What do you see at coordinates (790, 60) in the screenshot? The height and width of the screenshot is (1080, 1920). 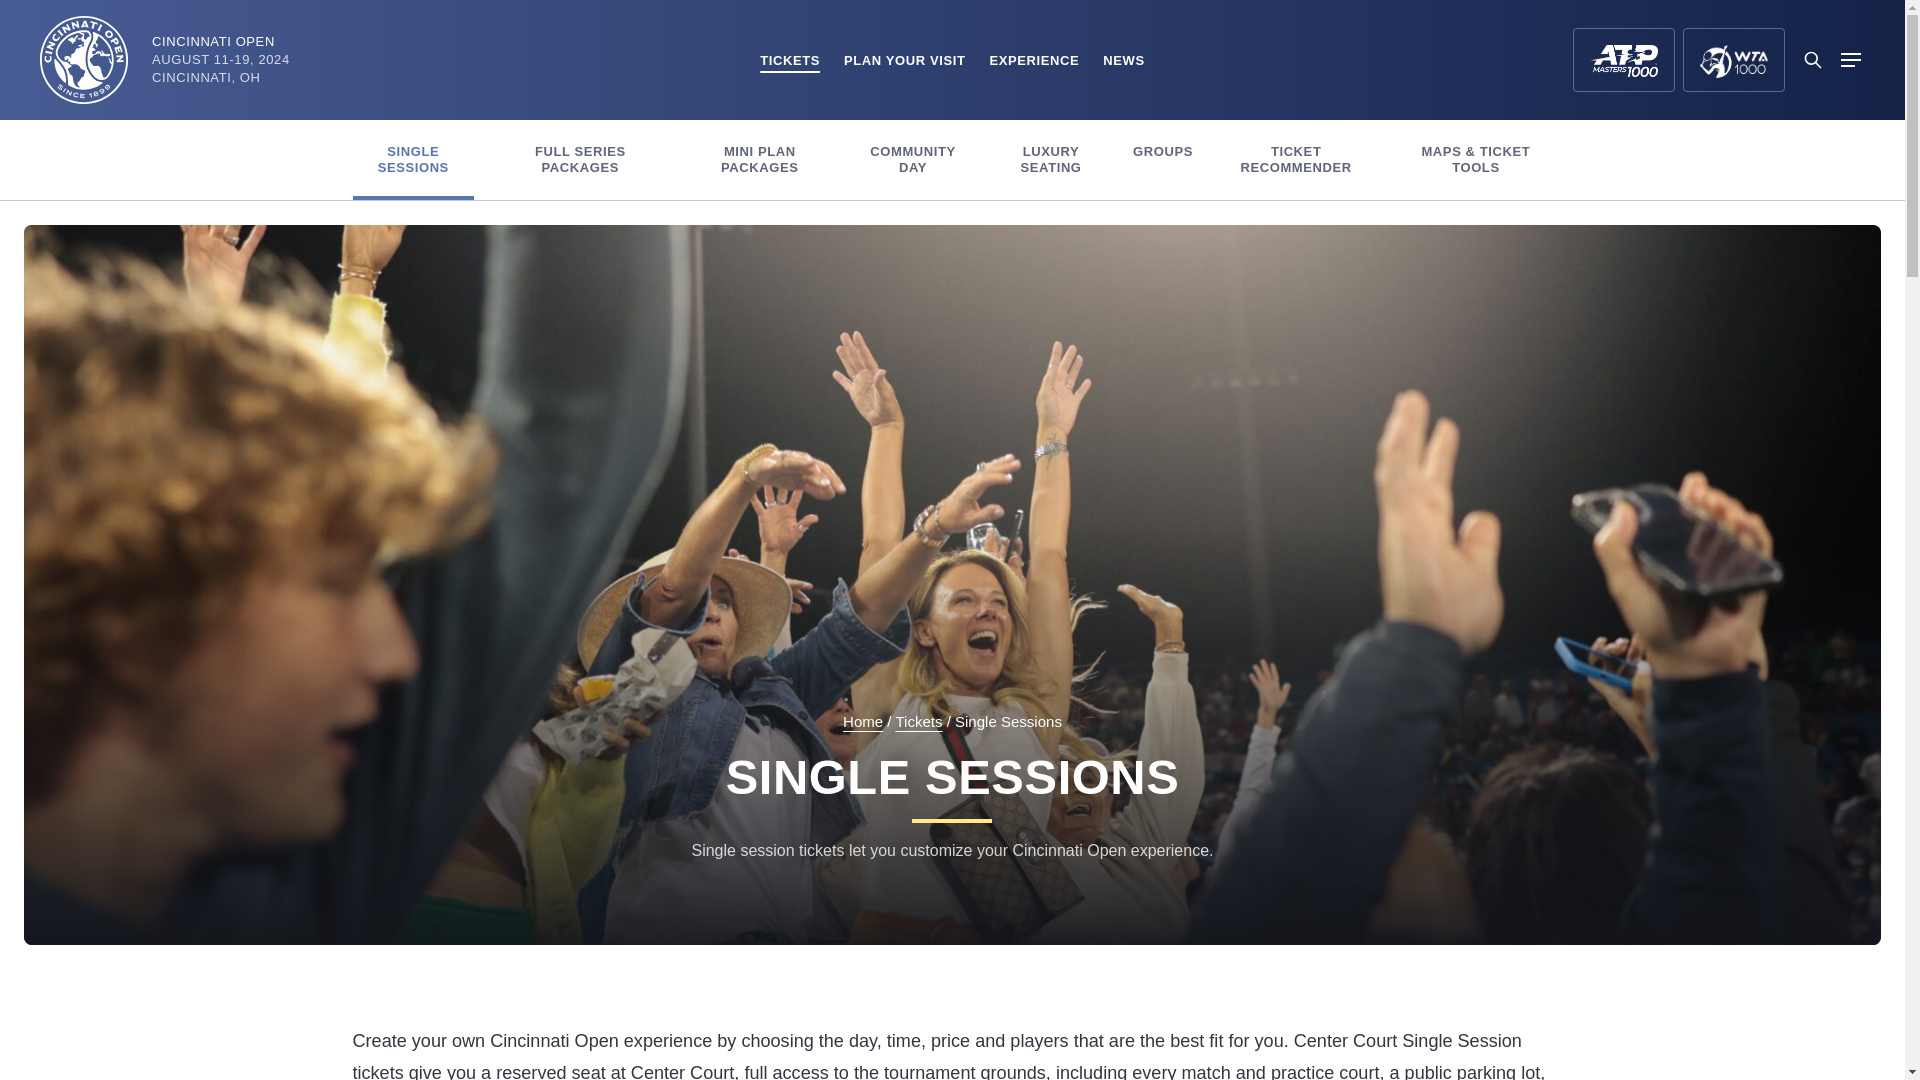 I see `TICKETS` at bounding box center [790, 60].